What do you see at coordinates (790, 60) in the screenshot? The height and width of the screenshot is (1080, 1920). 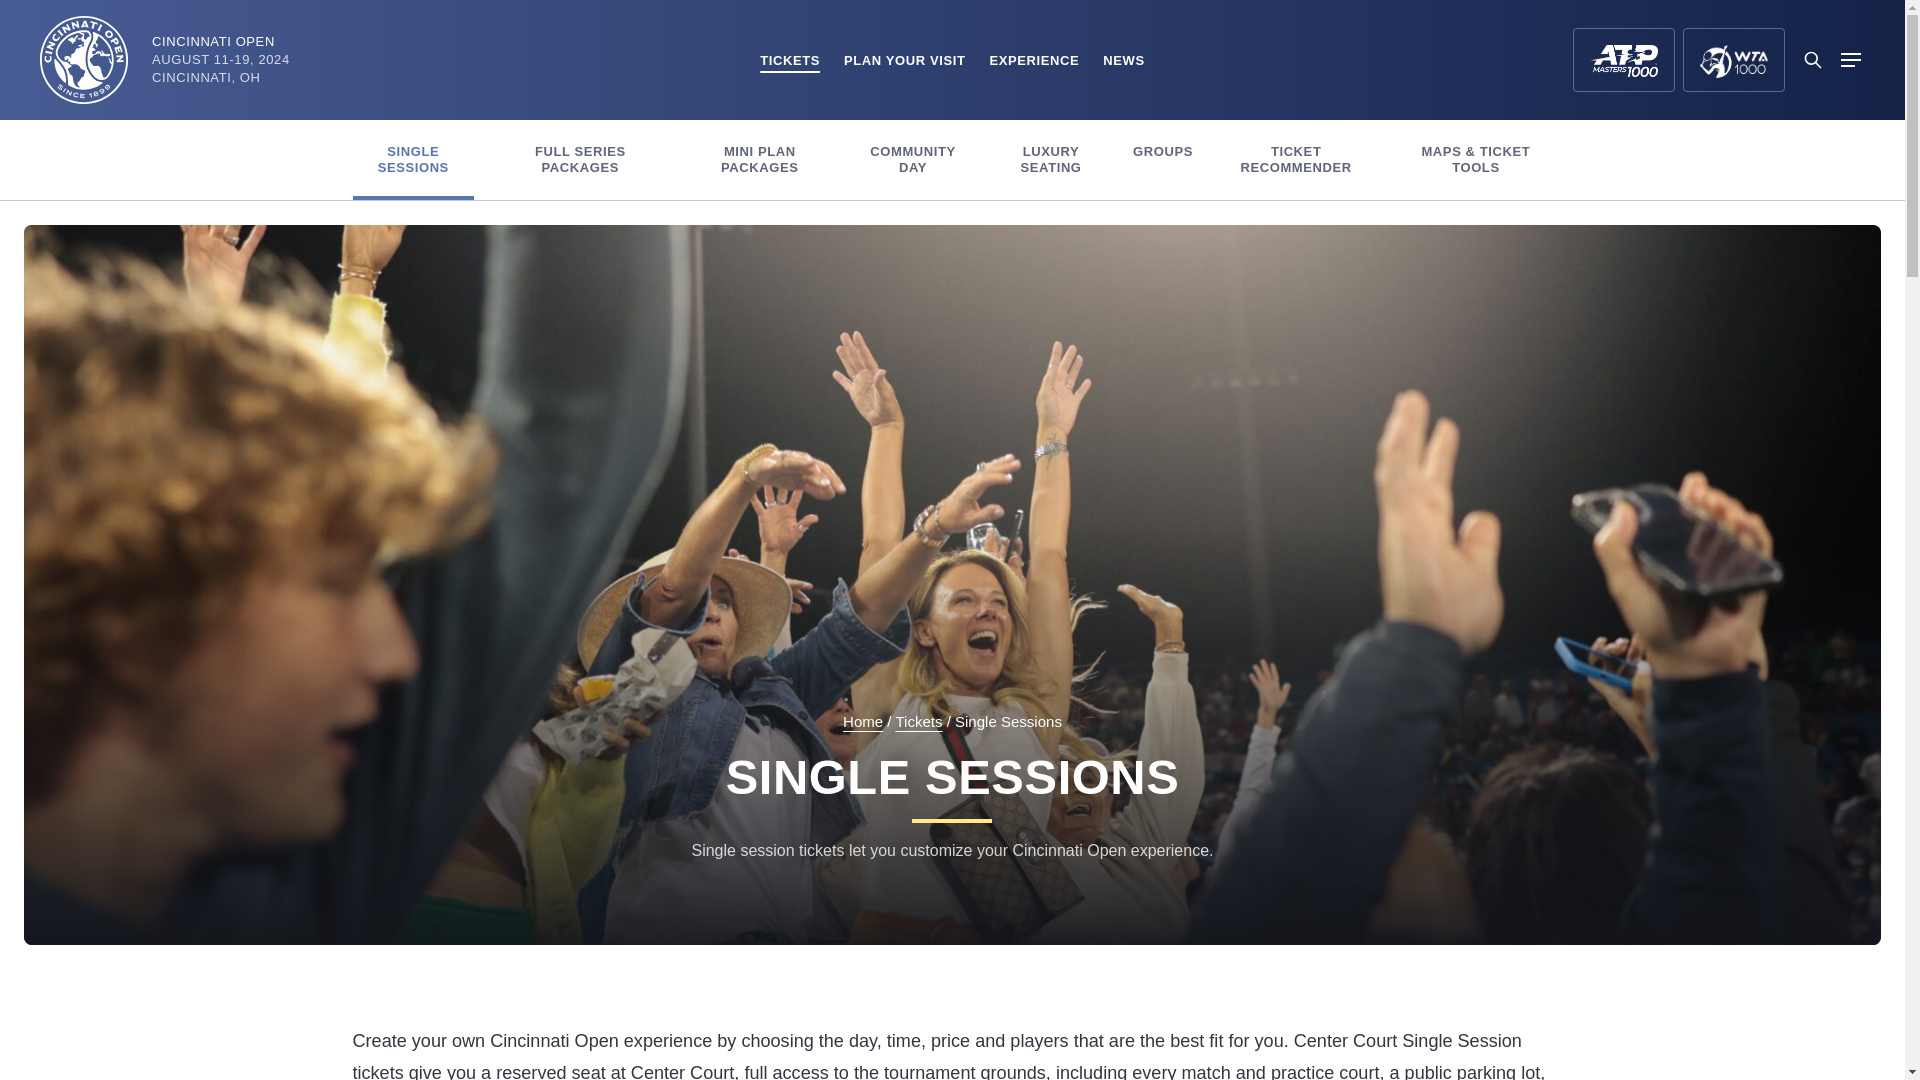 I see `TICKETS` at bounding box center [790, 60].